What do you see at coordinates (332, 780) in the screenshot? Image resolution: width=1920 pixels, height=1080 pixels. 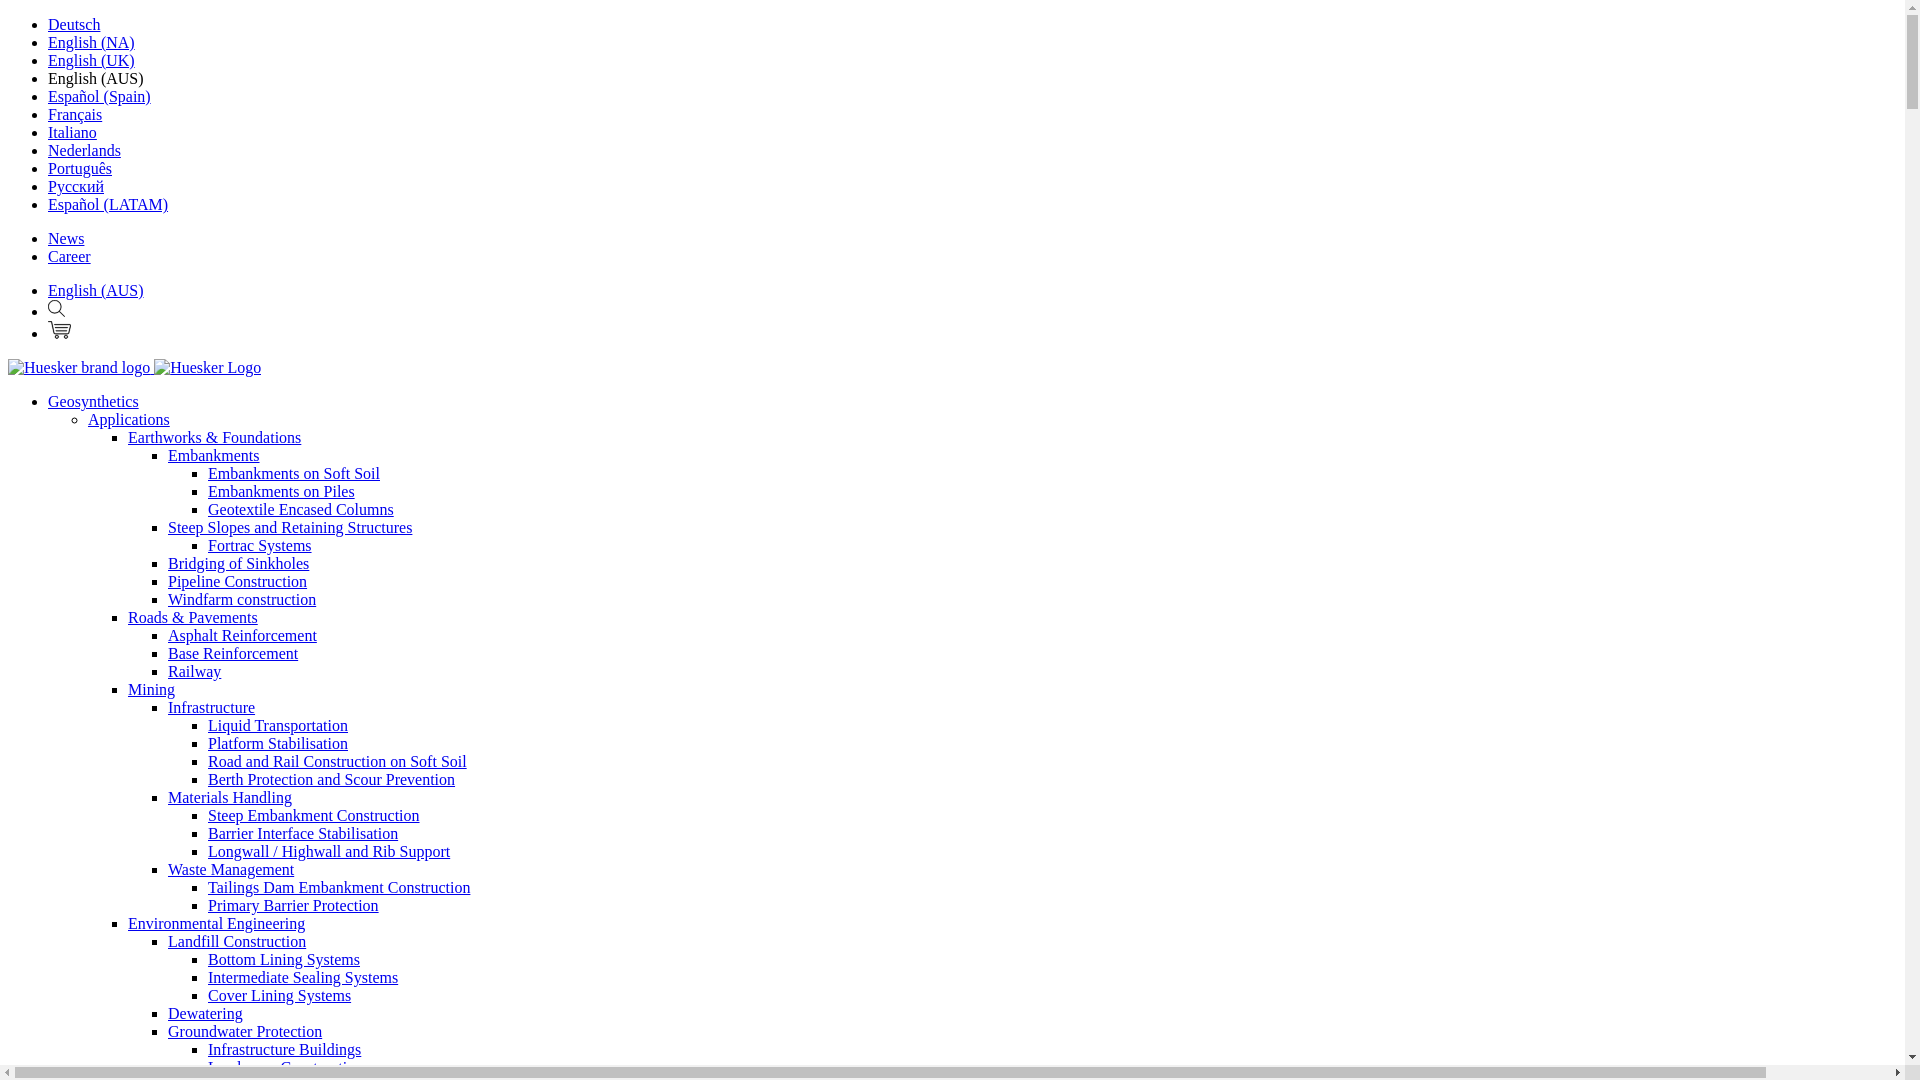 I see `Berth Protection and Scour Prevention` at bounding box center [332, 780].